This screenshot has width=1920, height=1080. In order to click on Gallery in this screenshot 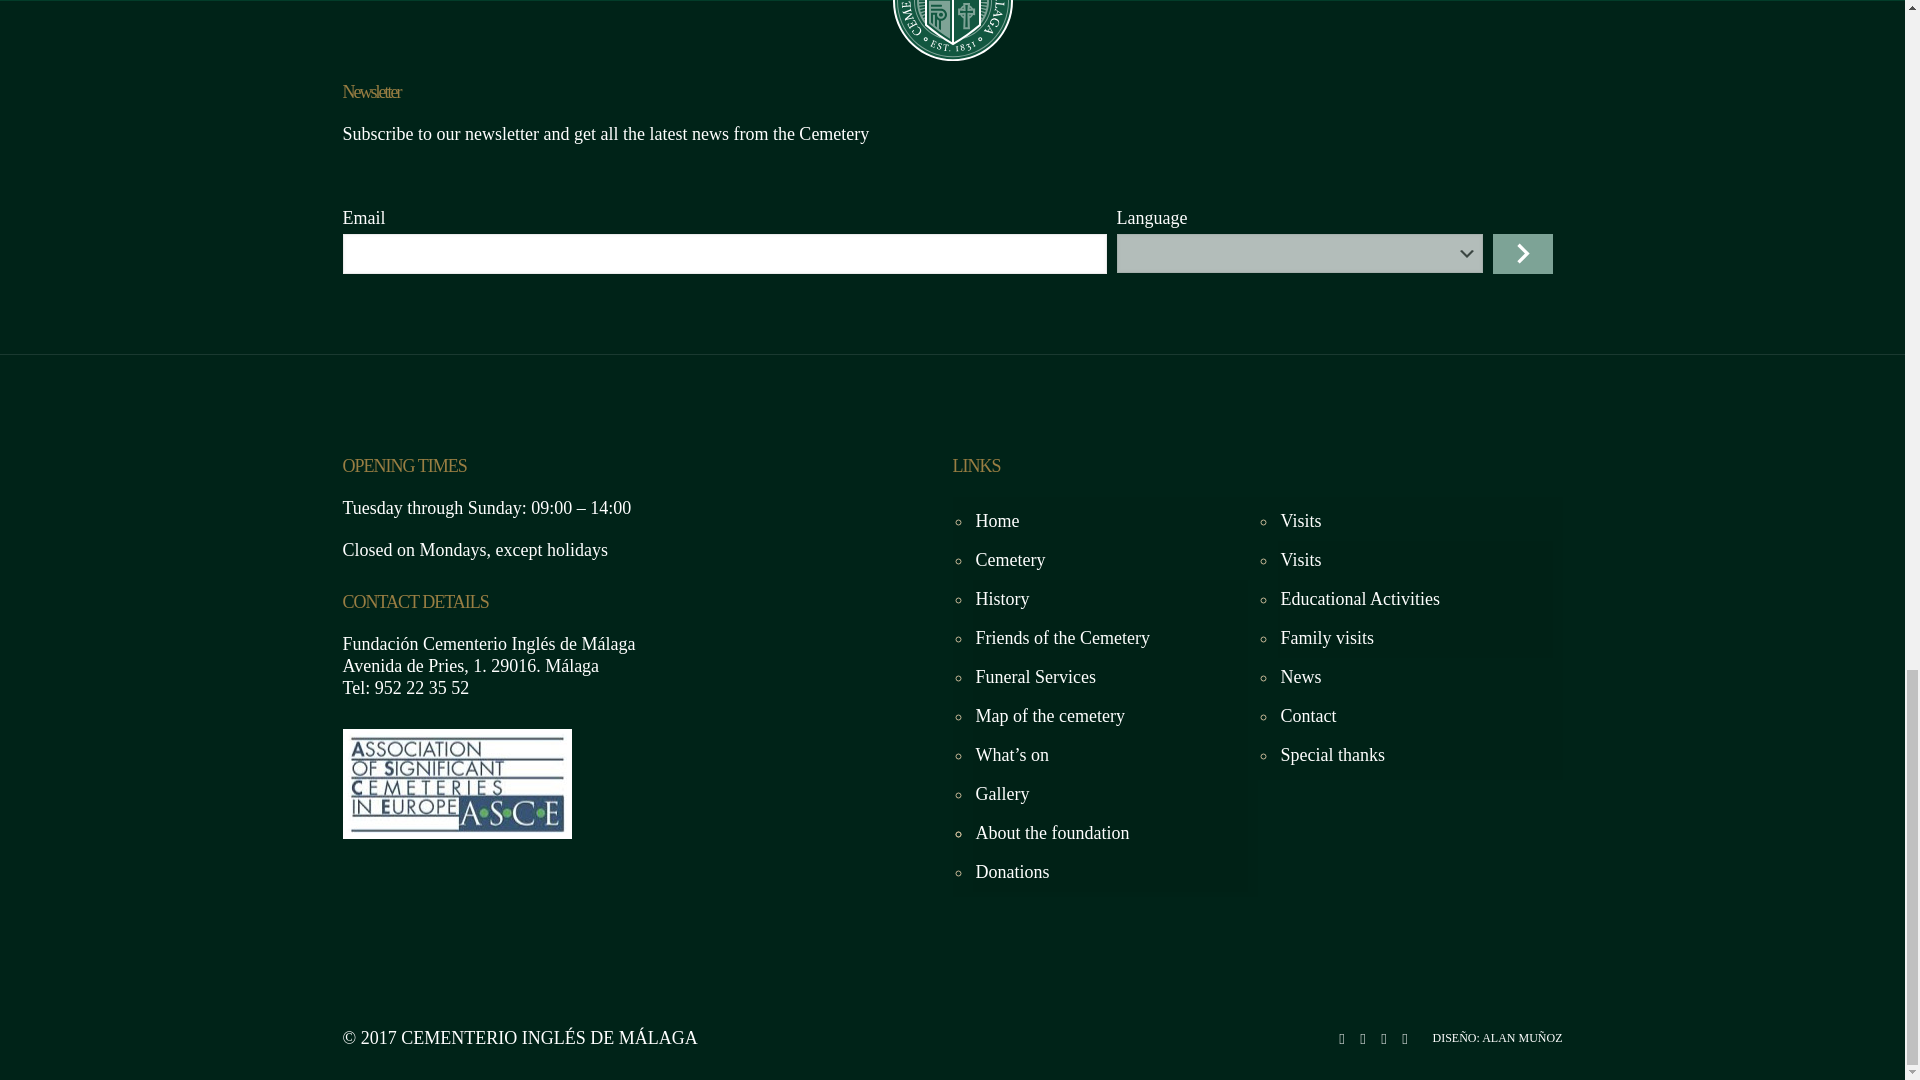, I will do `click(1108, 794)`.